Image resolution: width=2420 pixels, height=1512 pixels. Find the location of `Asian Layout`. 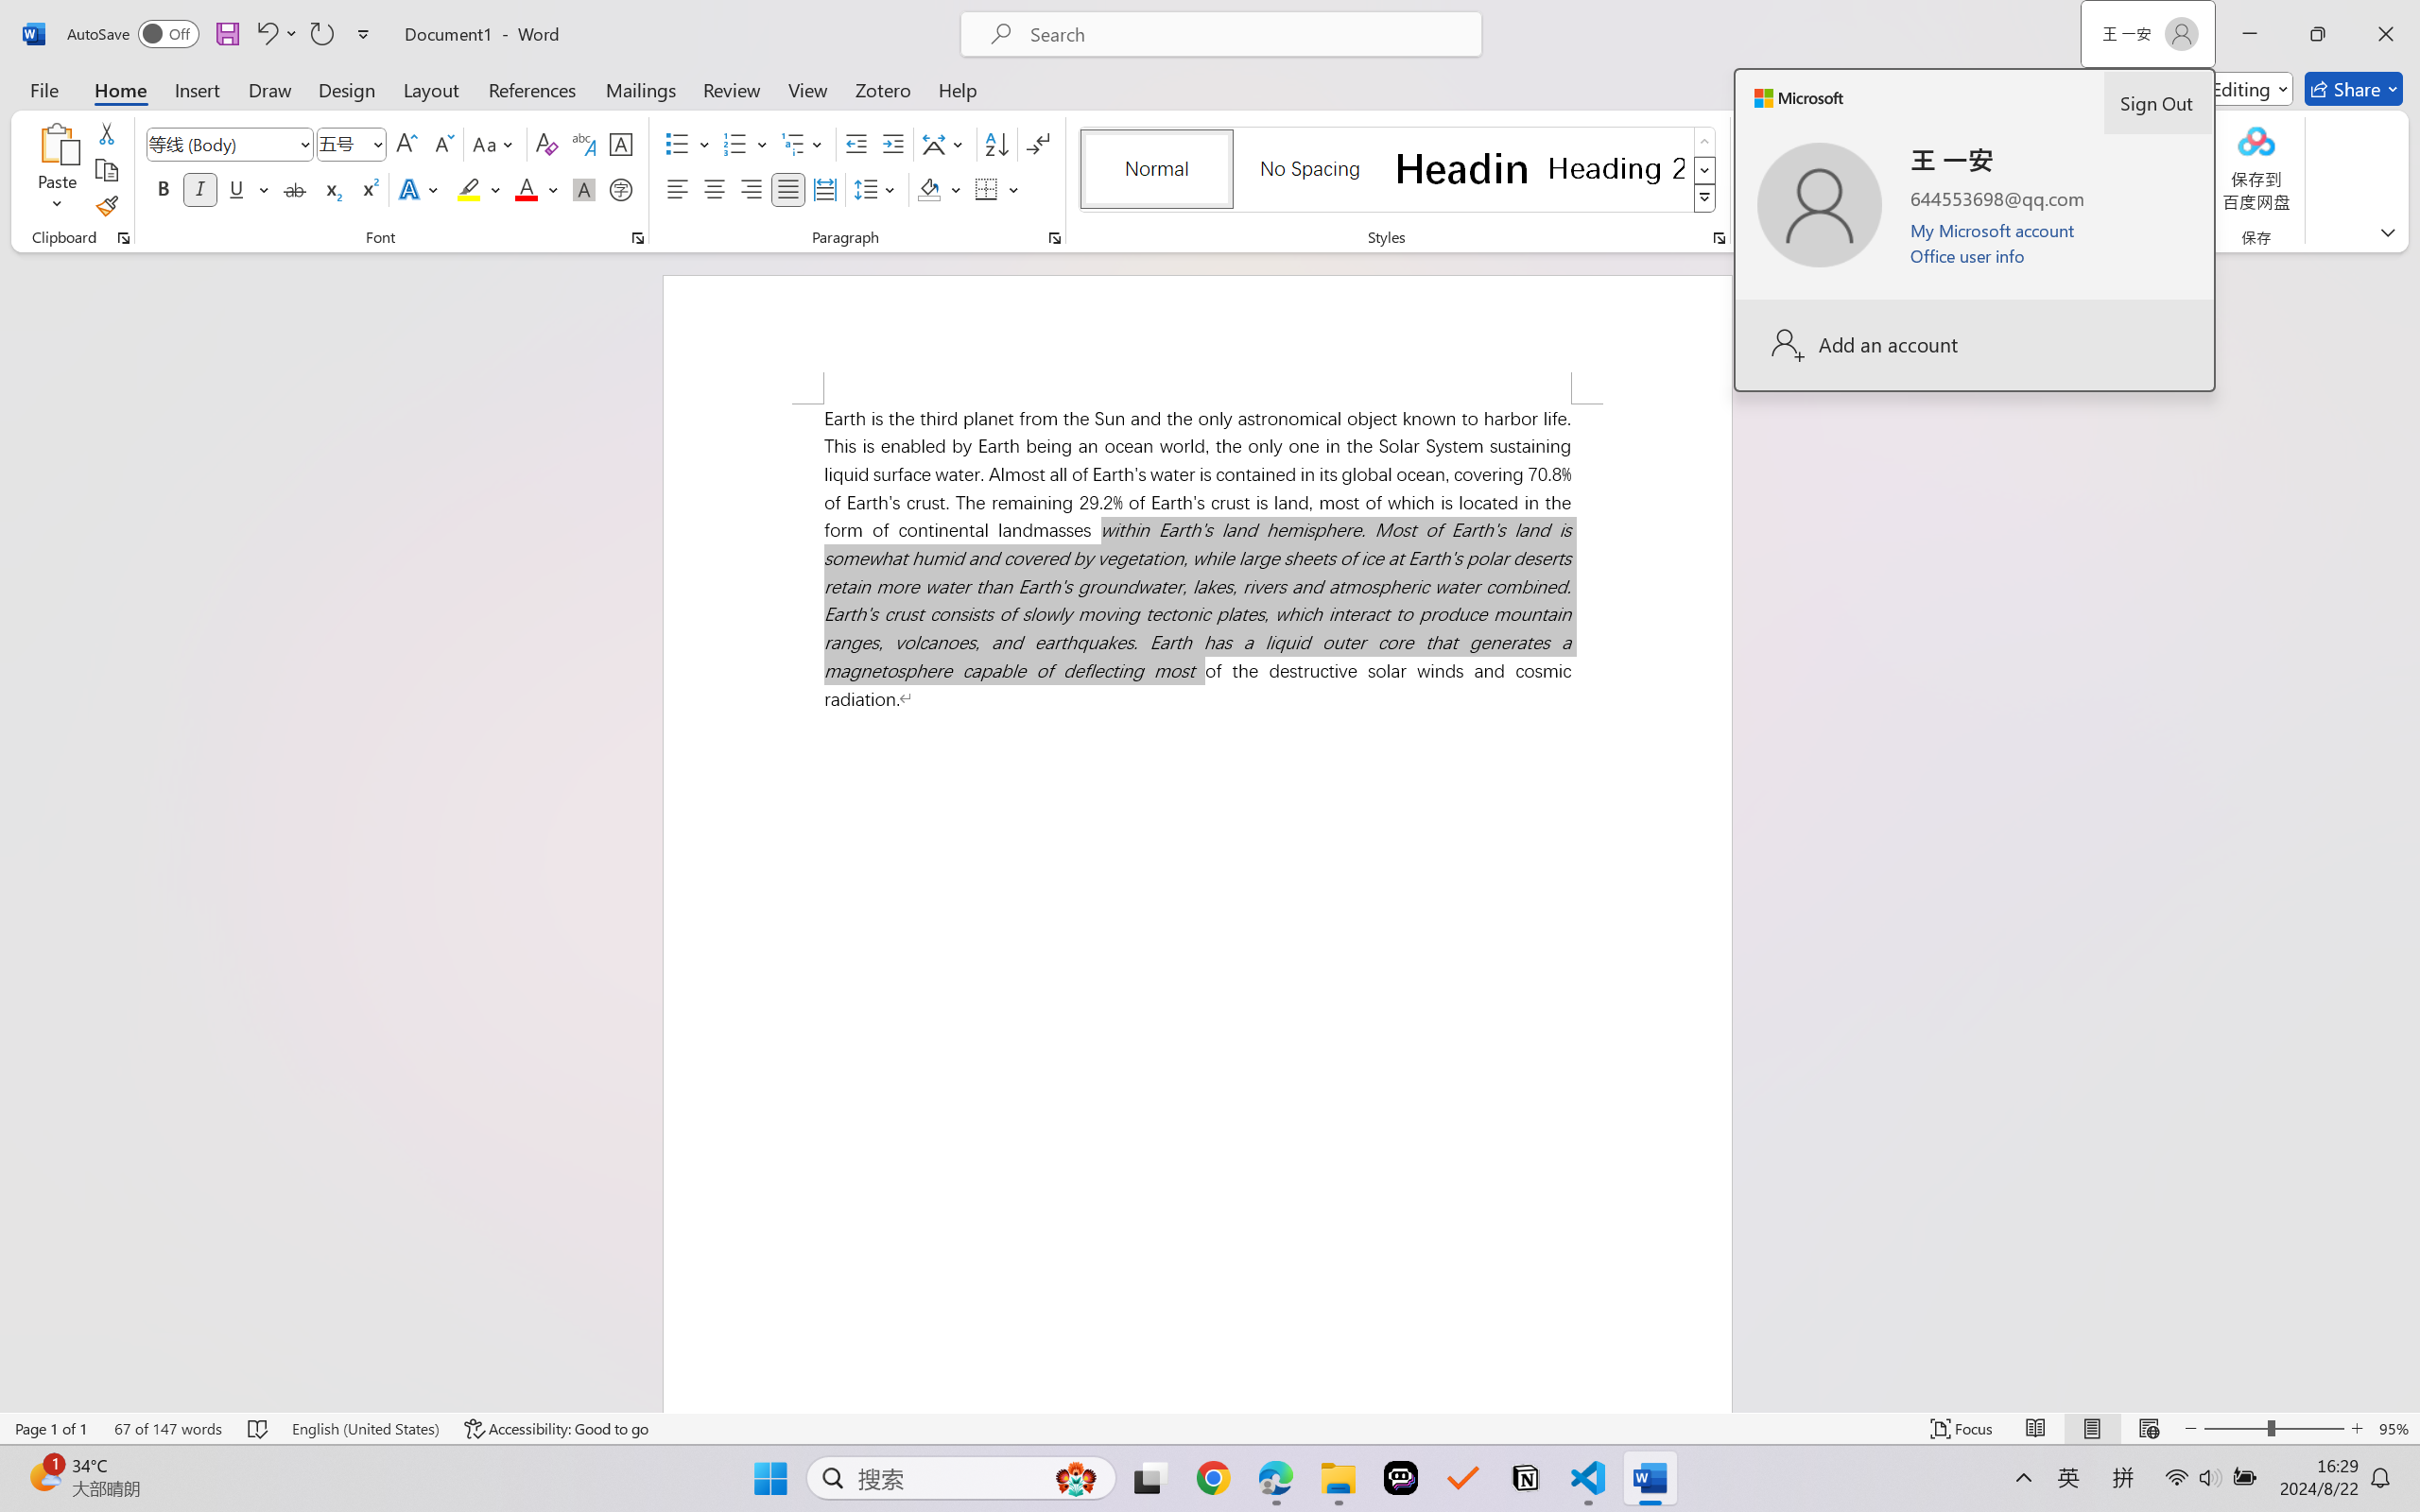

Asian Layout is located at coordinates (945, 144).